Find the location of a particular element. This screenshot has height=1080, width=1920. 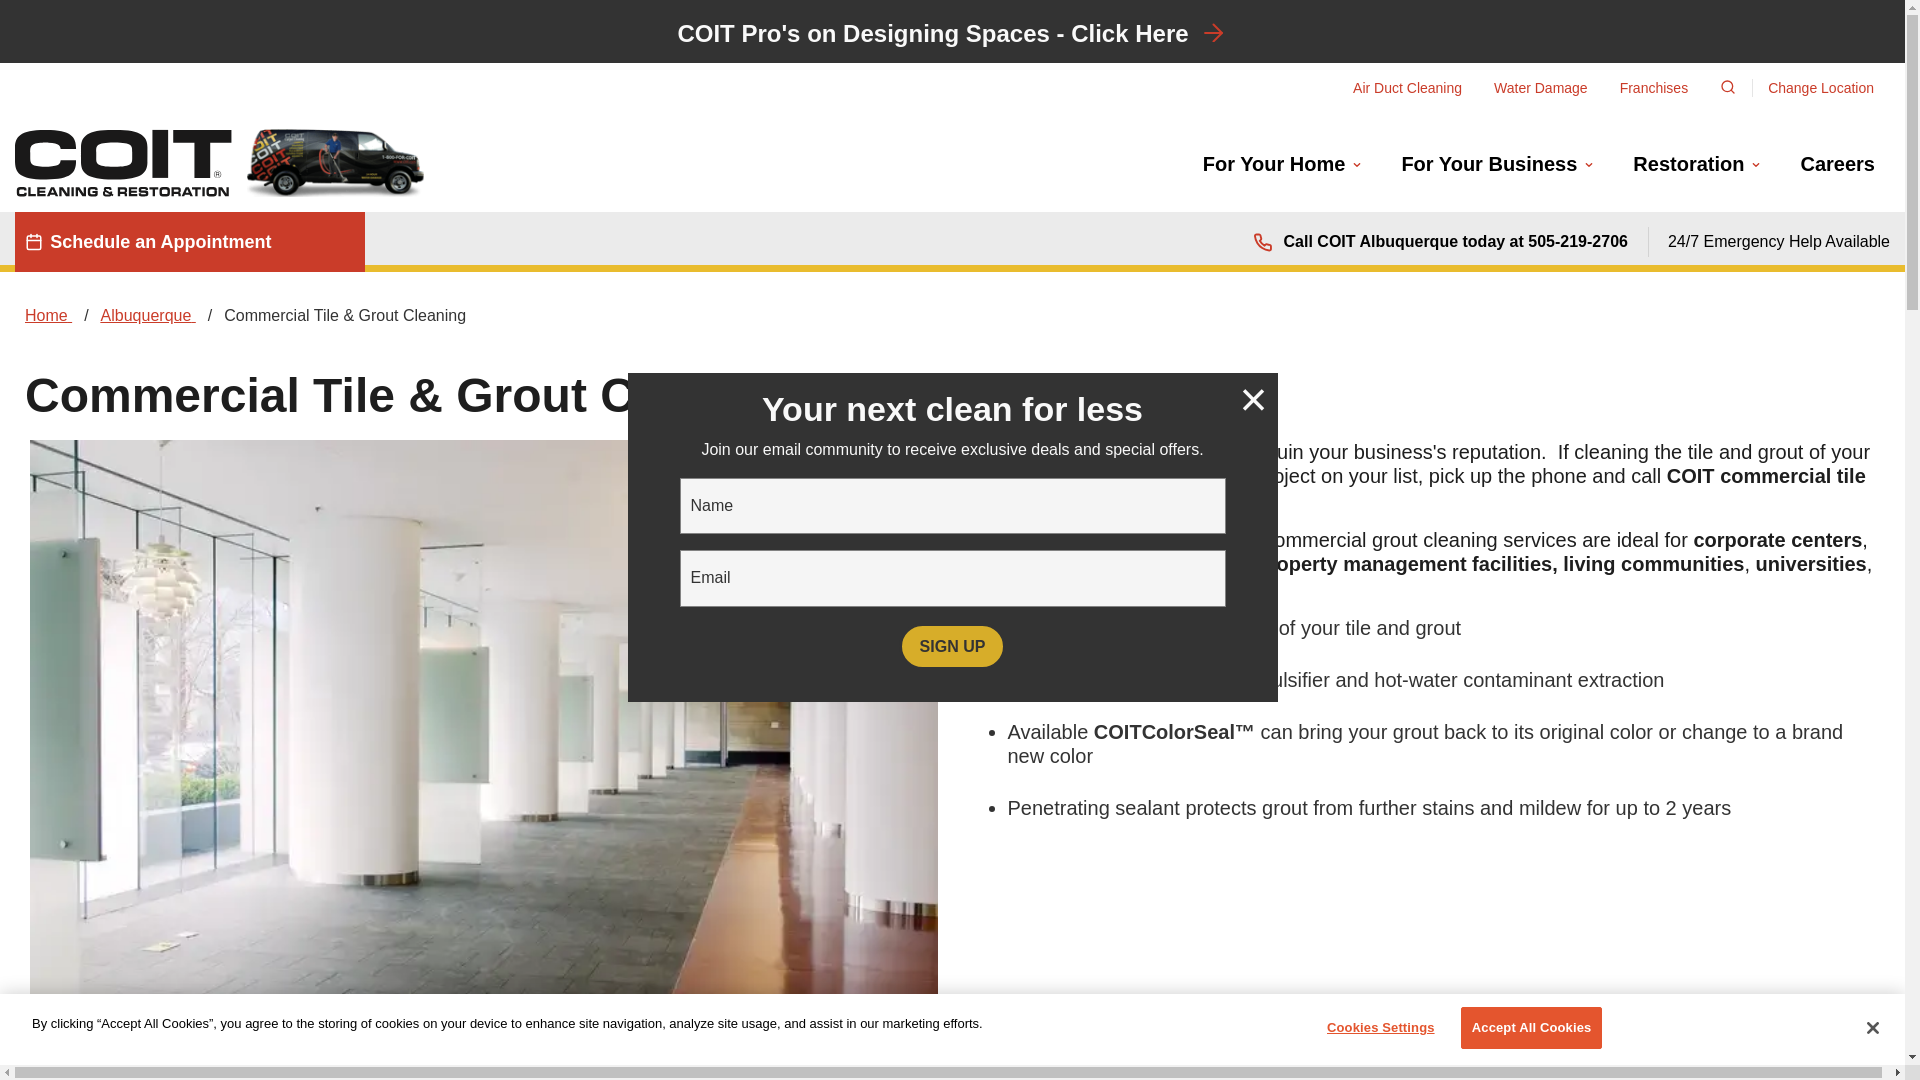

Sign Up is located at coordinates (952, 646).